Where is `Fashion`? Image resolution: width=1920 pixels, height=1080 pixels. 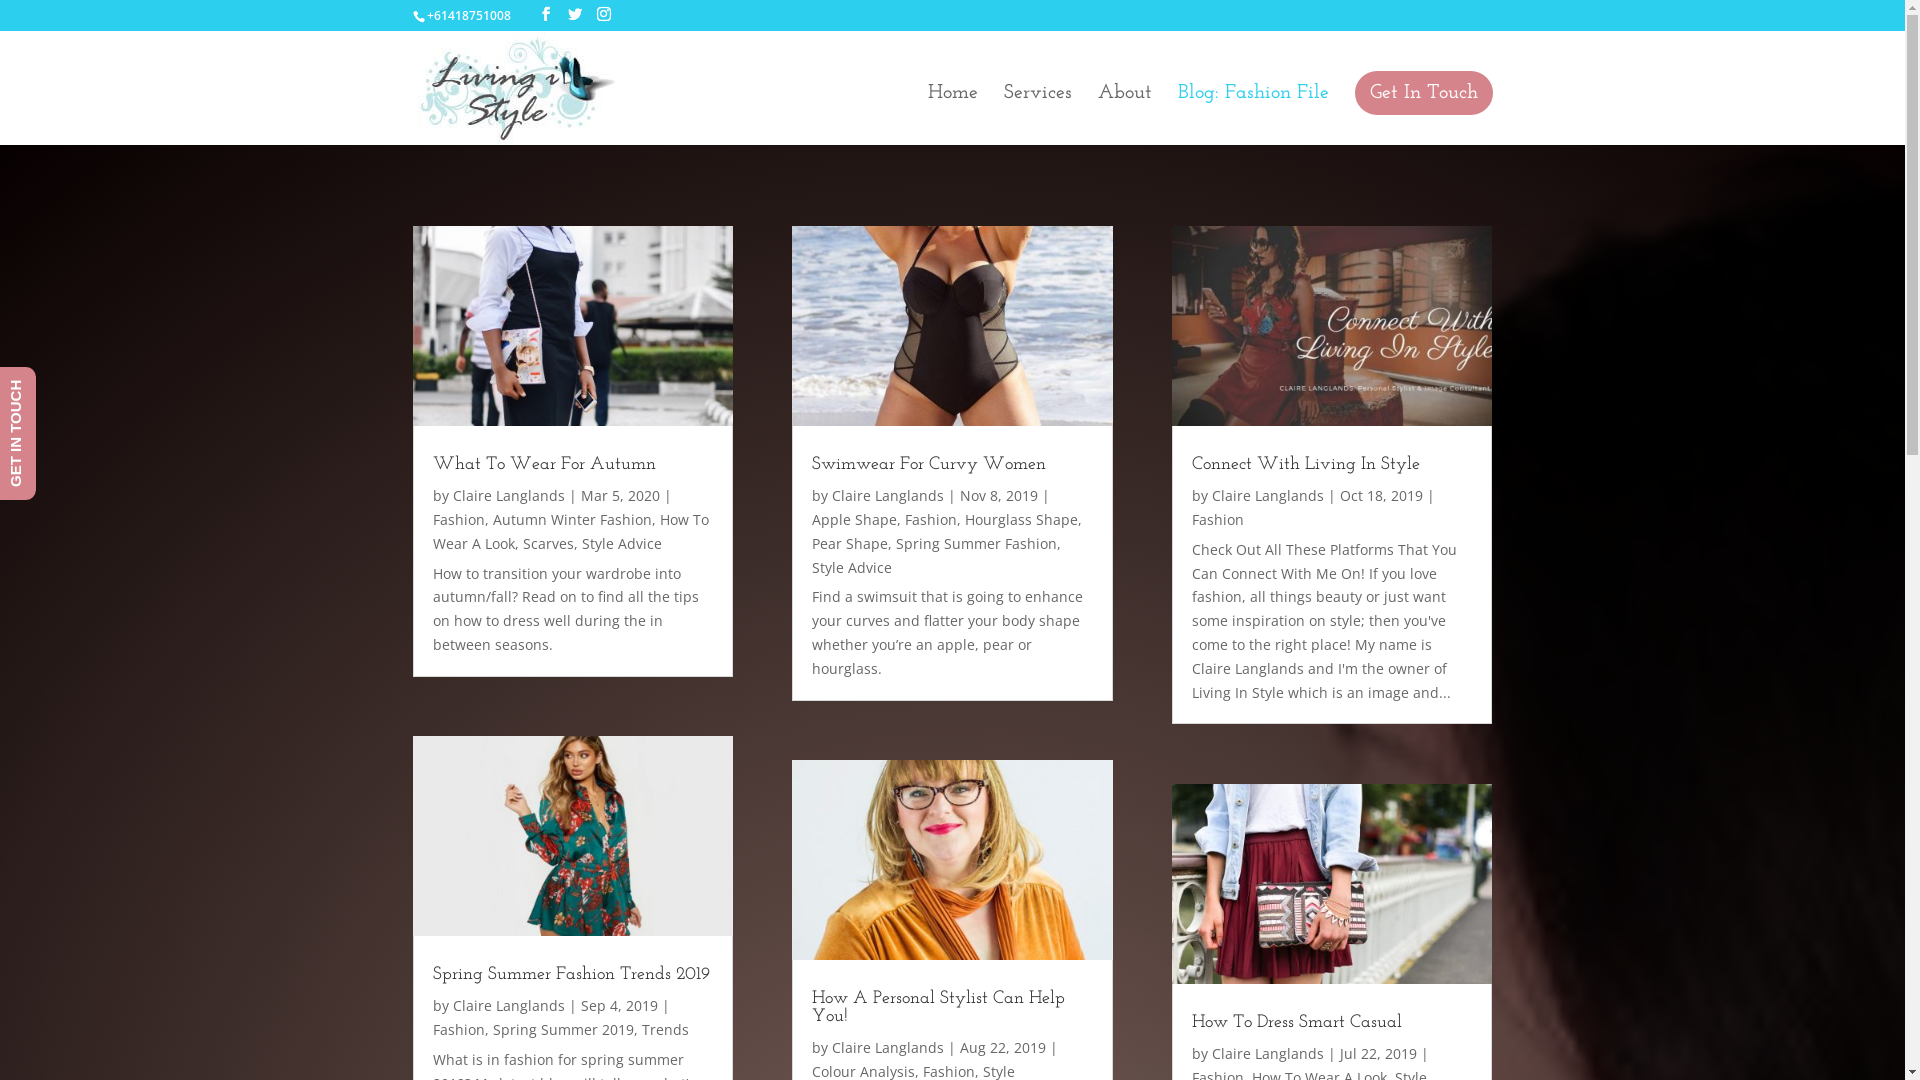
Fashion is located at coordinates (1218, 520).